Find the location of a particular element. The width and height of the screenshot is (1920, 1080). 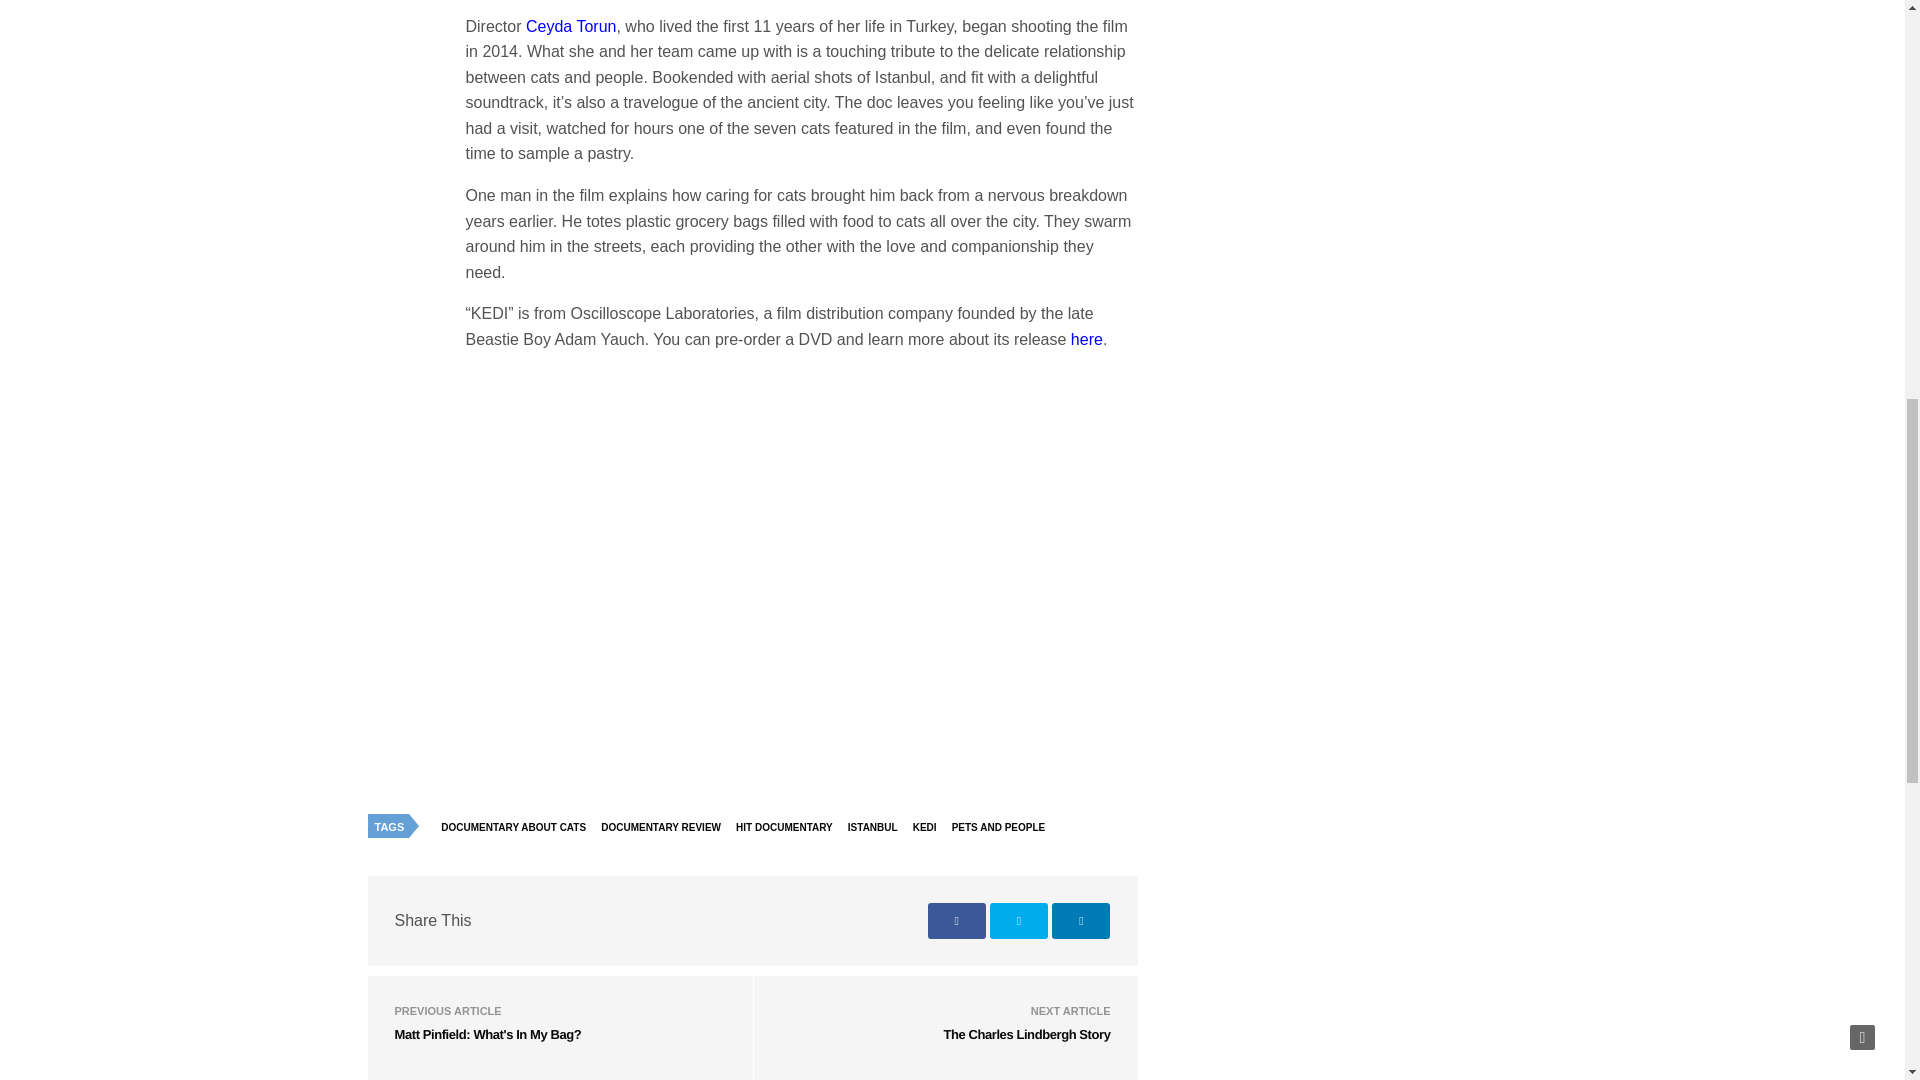

Matt Pinfield: What's In My Bag? is located at coordinates (487, 1034).